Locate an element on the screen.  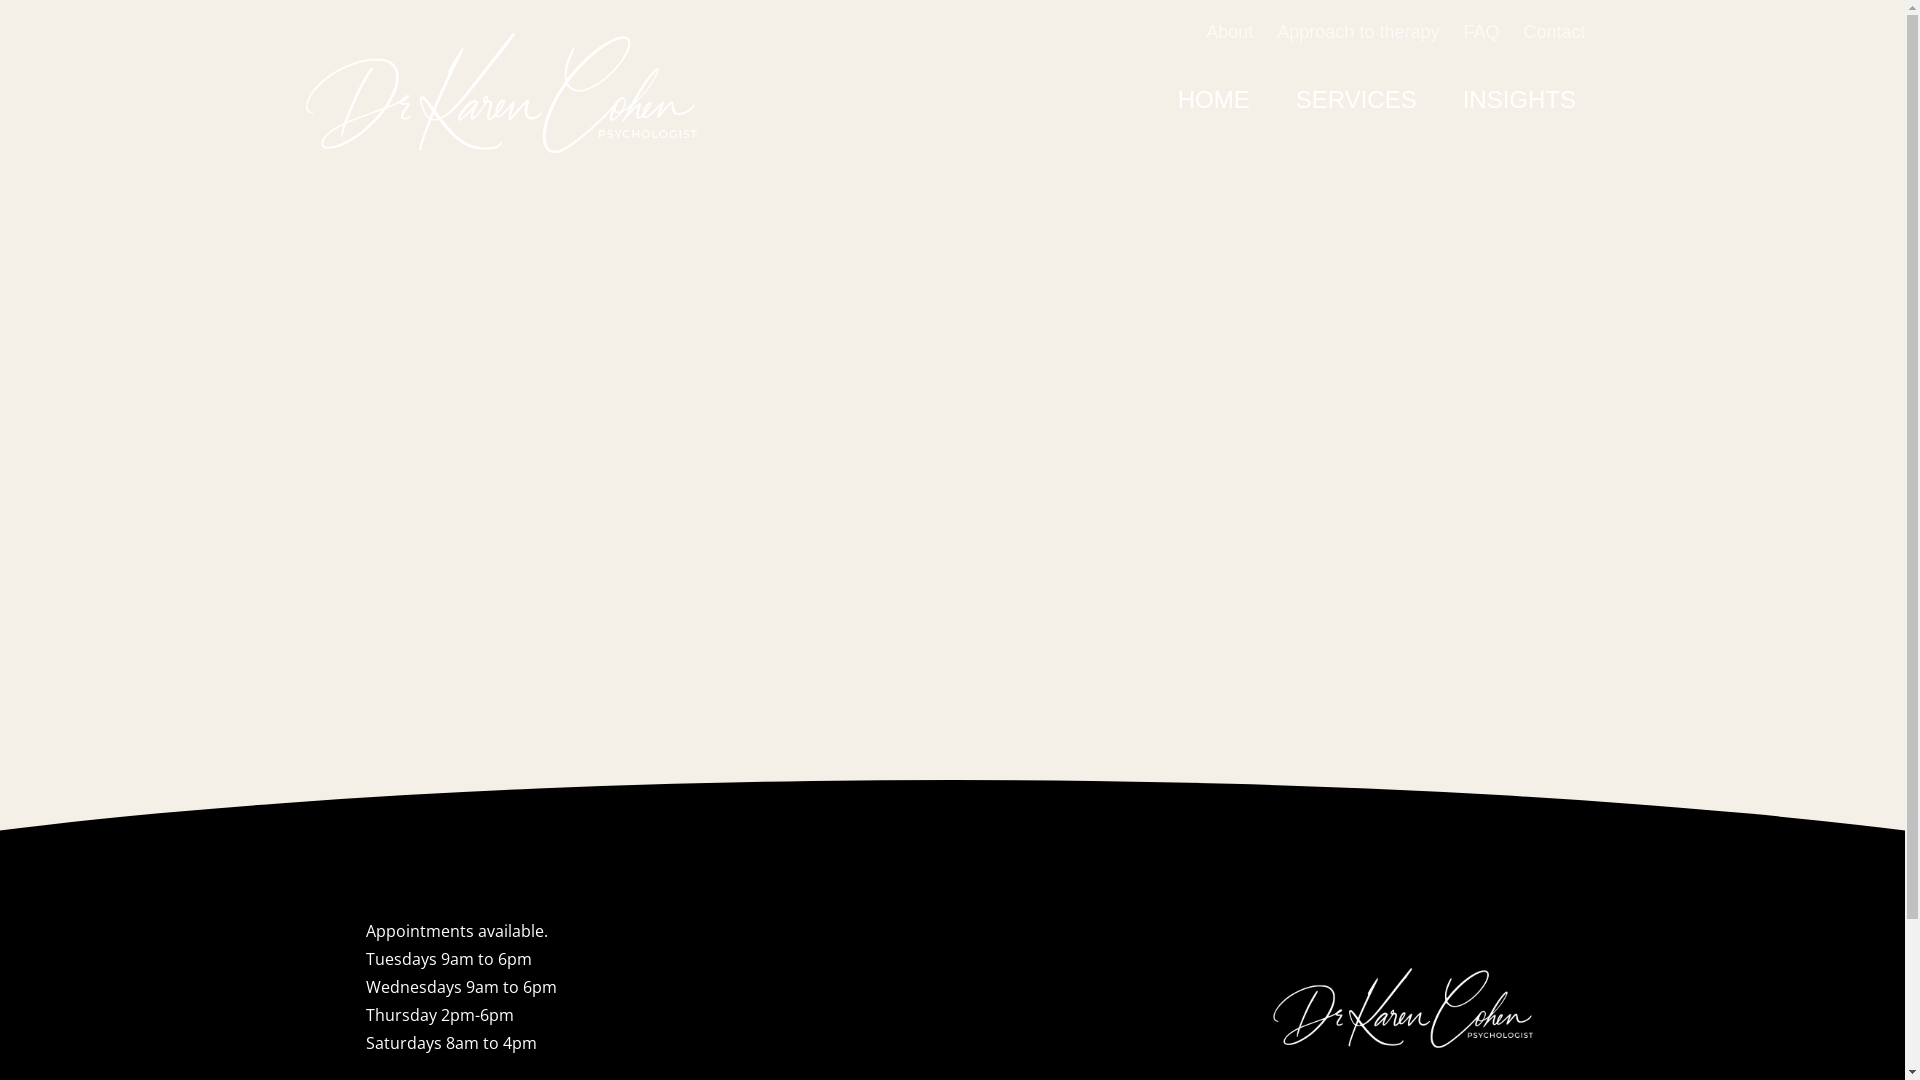
INSIGHTS is located at coordinates (1520, 100).